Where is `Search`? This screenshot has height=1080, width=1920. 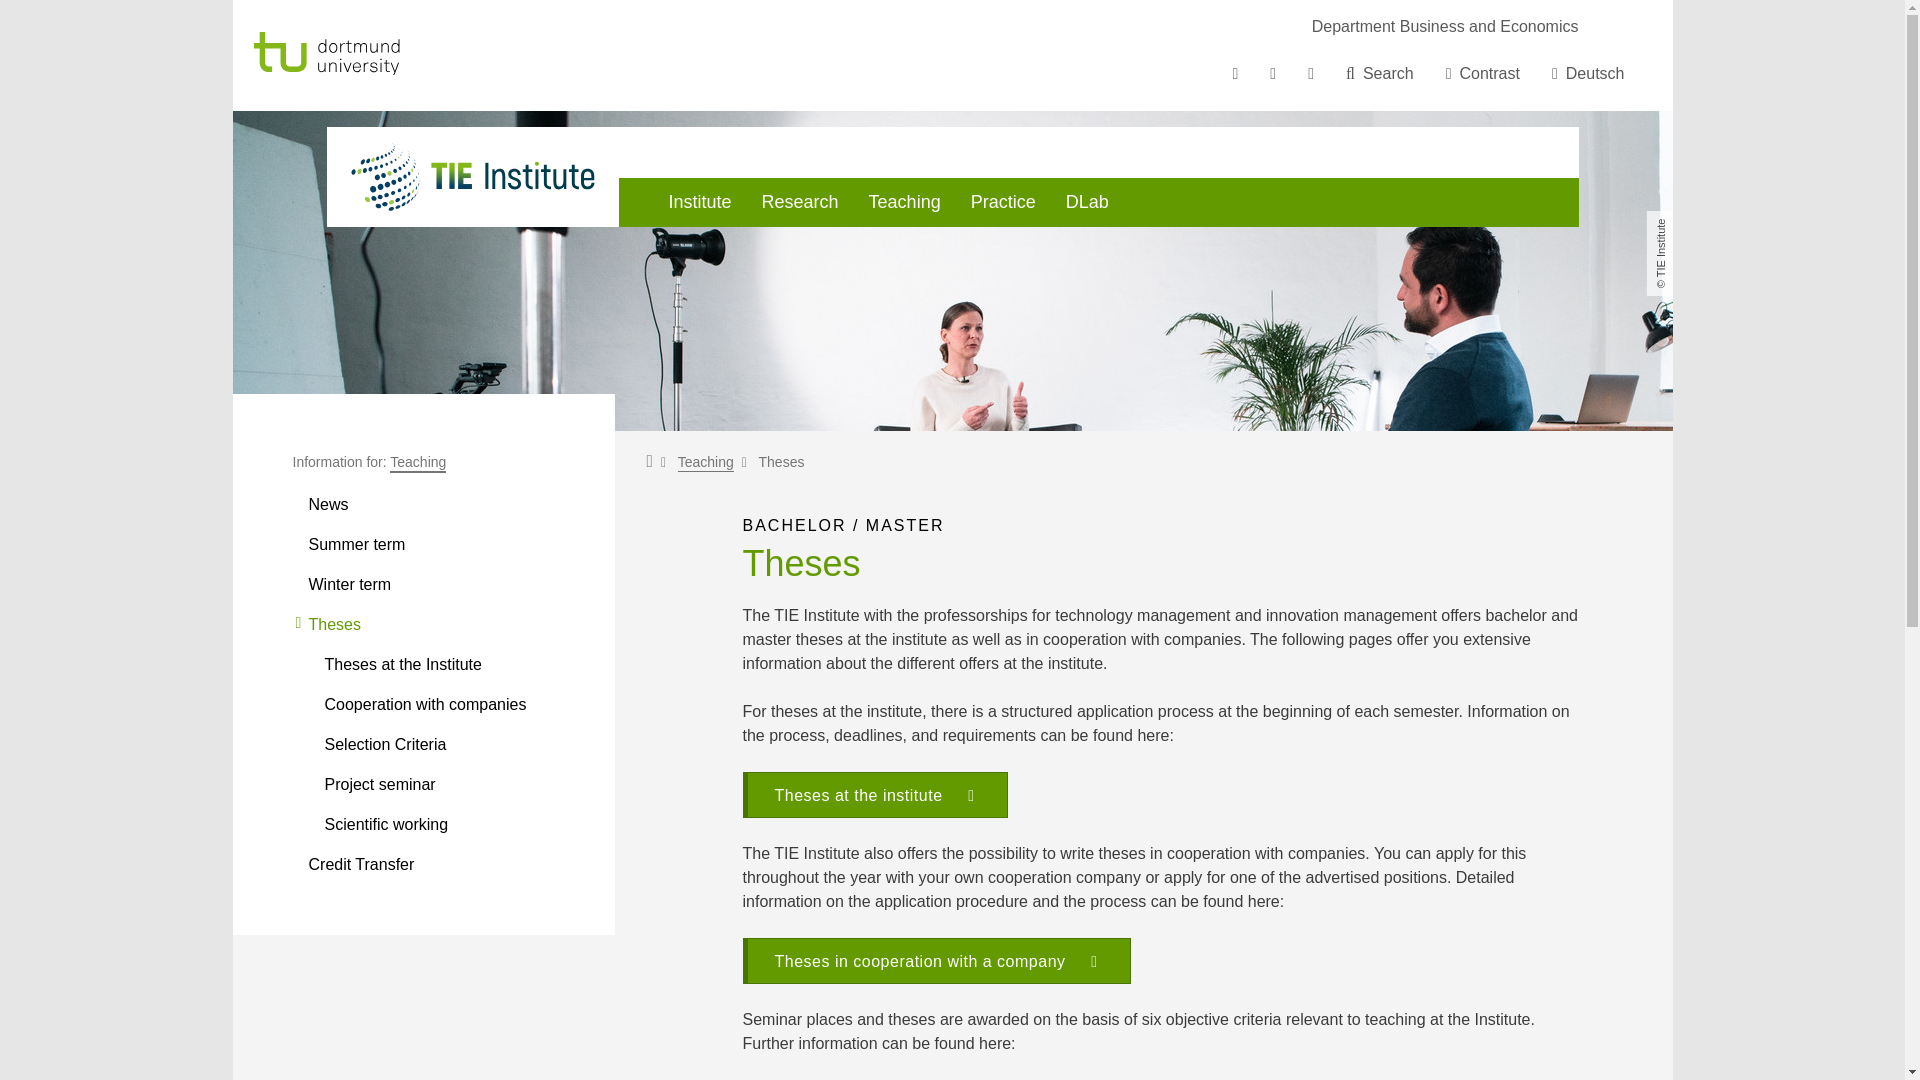
Search is located at coordinates (1380, 74).